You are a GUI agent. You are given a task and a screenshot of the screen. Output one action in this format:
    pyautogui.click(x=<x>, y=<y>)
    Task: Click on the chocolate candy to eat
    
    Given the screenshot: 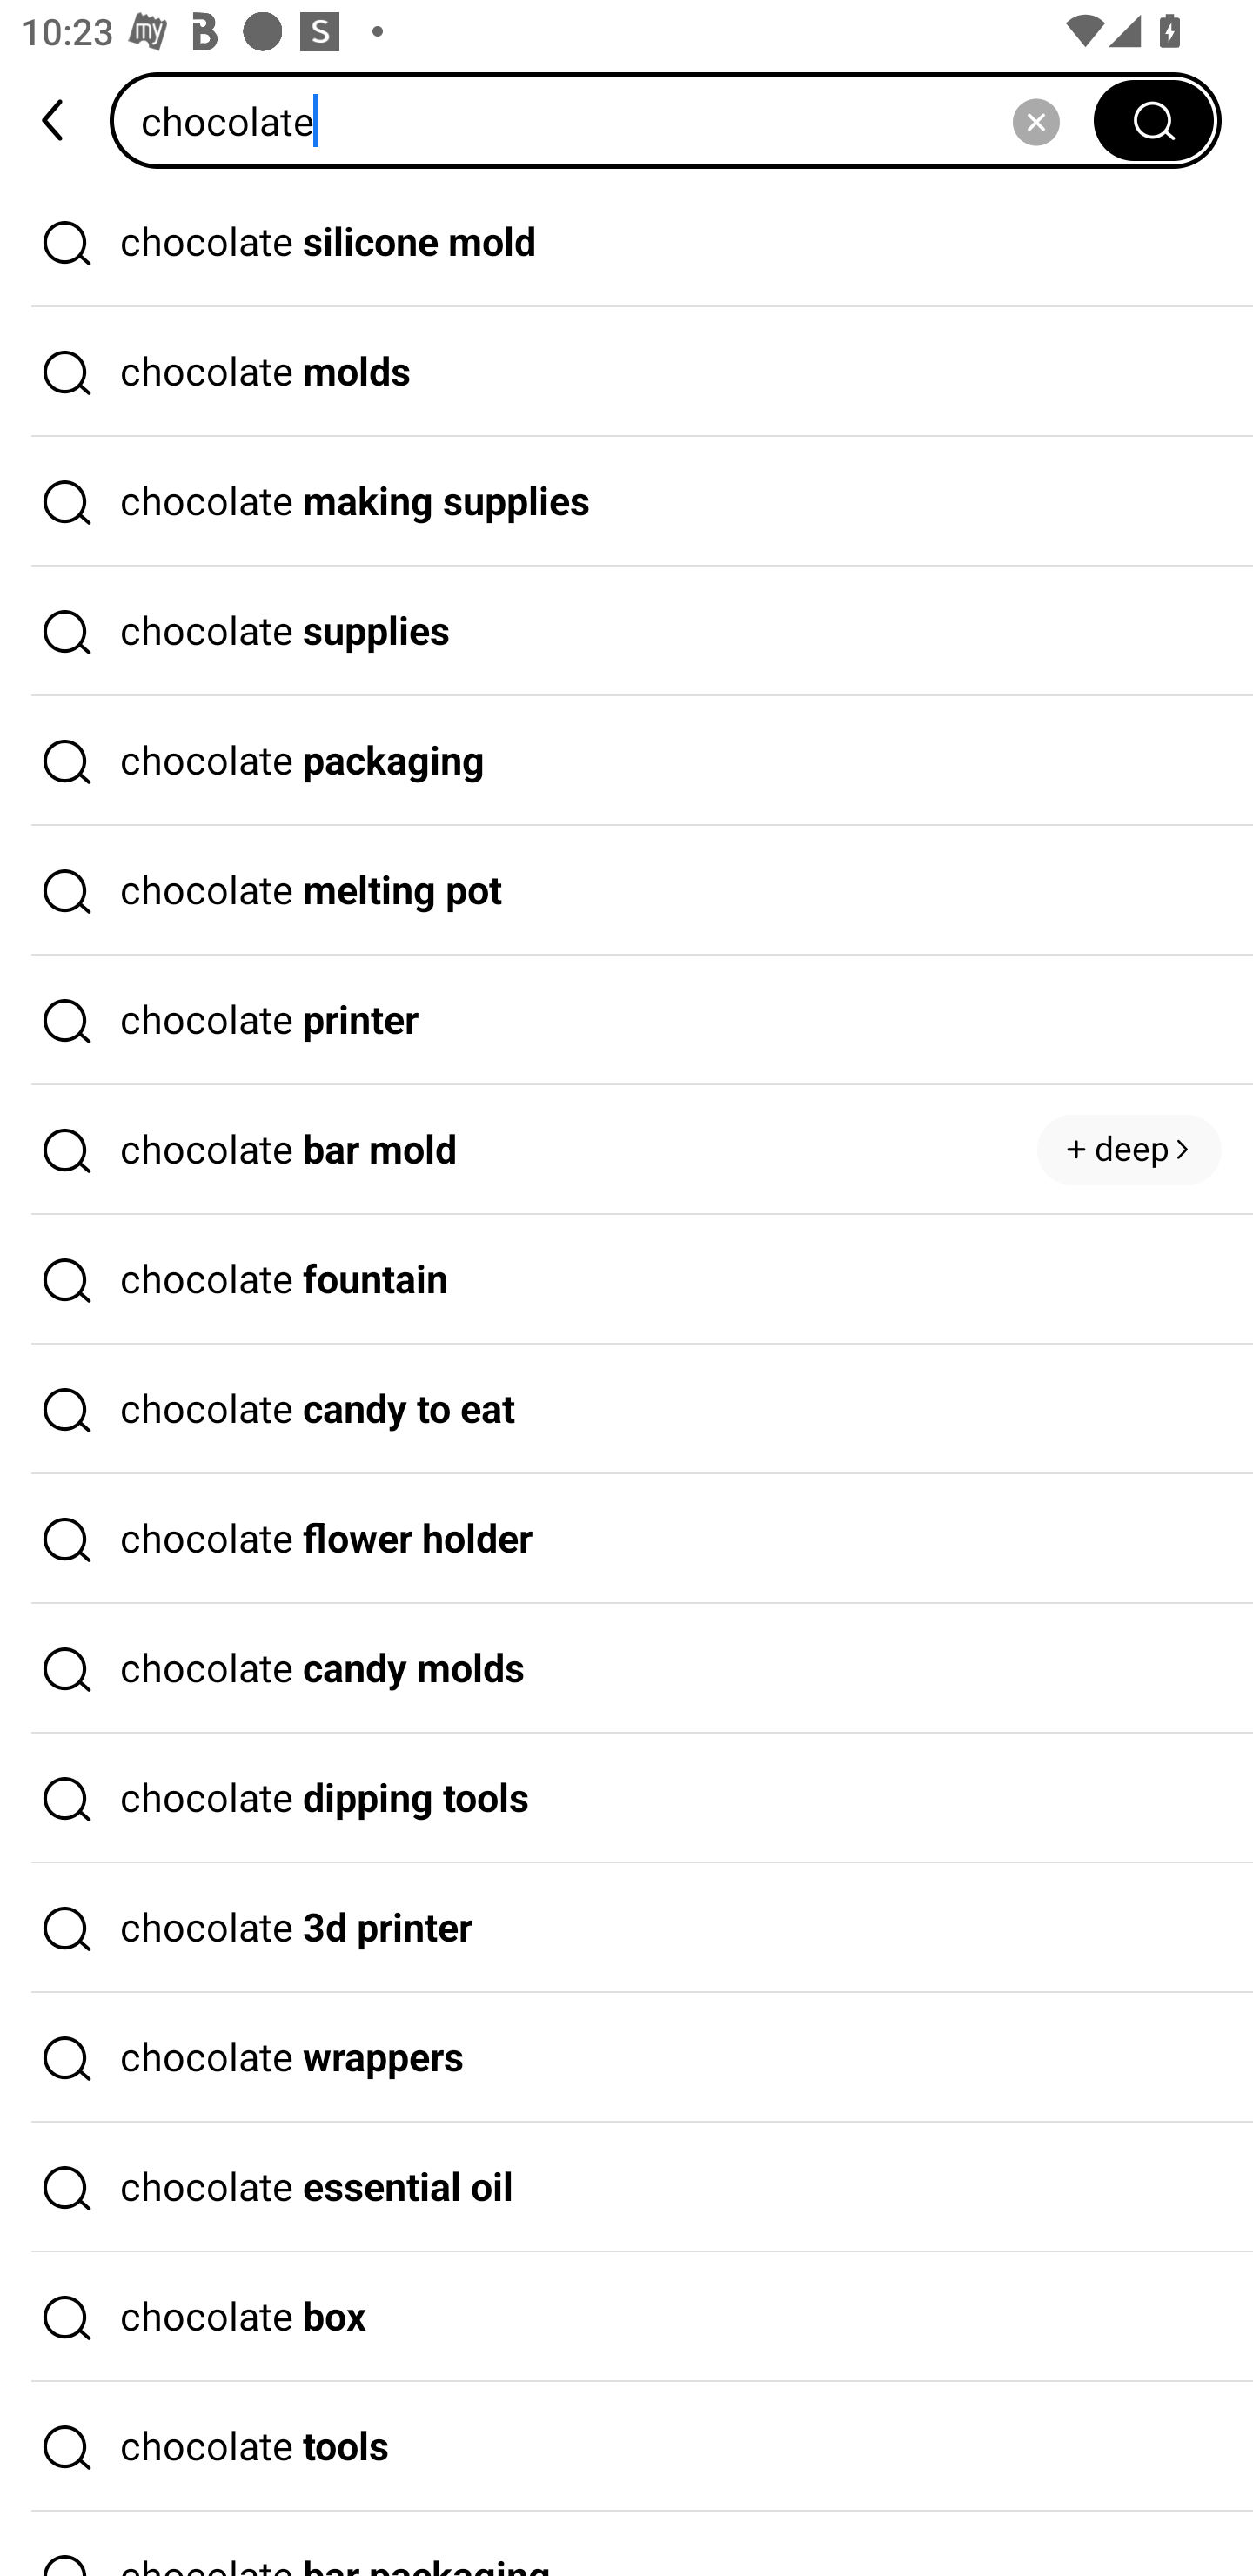 What is the action you would take?
    pyautogui.click(x=626, y=1409)
    